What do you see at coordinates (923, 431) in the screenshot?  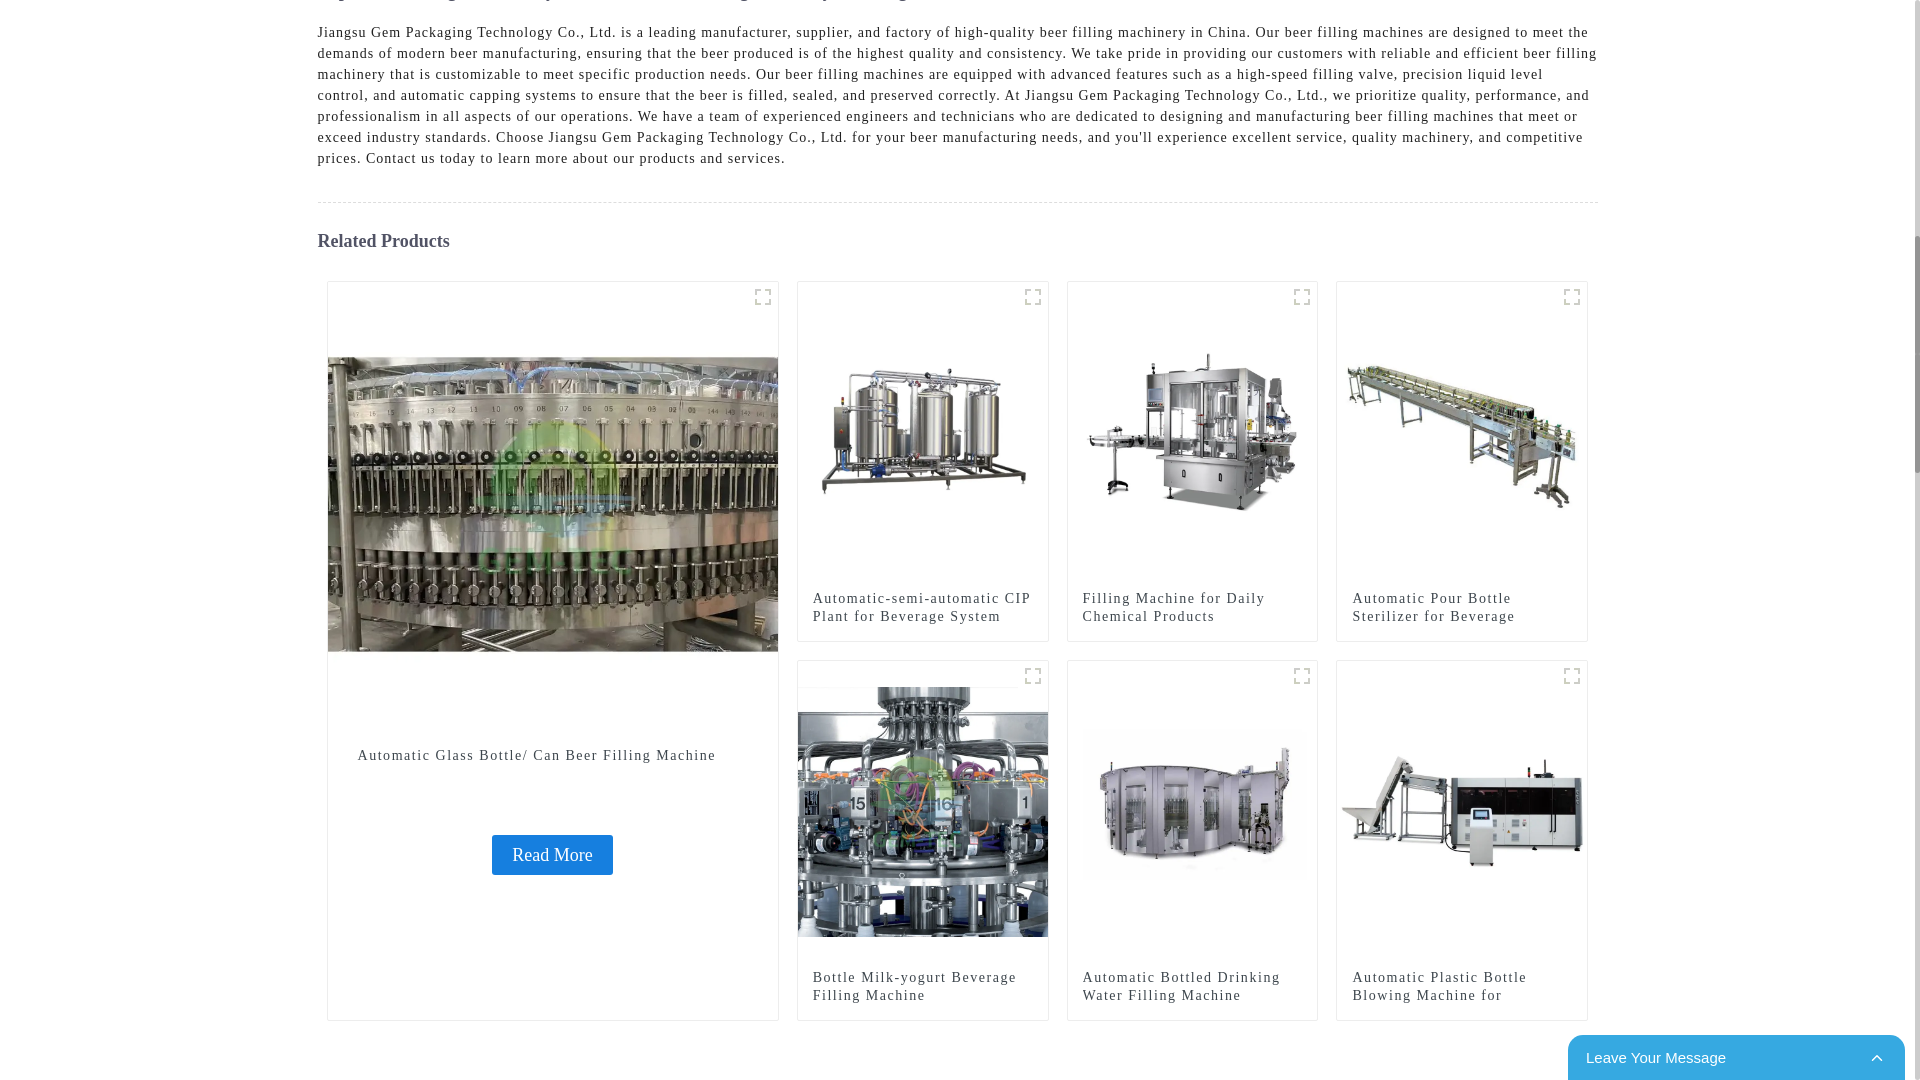 I see `Automatic-semi-automatic CIP Plant for Beverage System` at bounding box center [923, 431].